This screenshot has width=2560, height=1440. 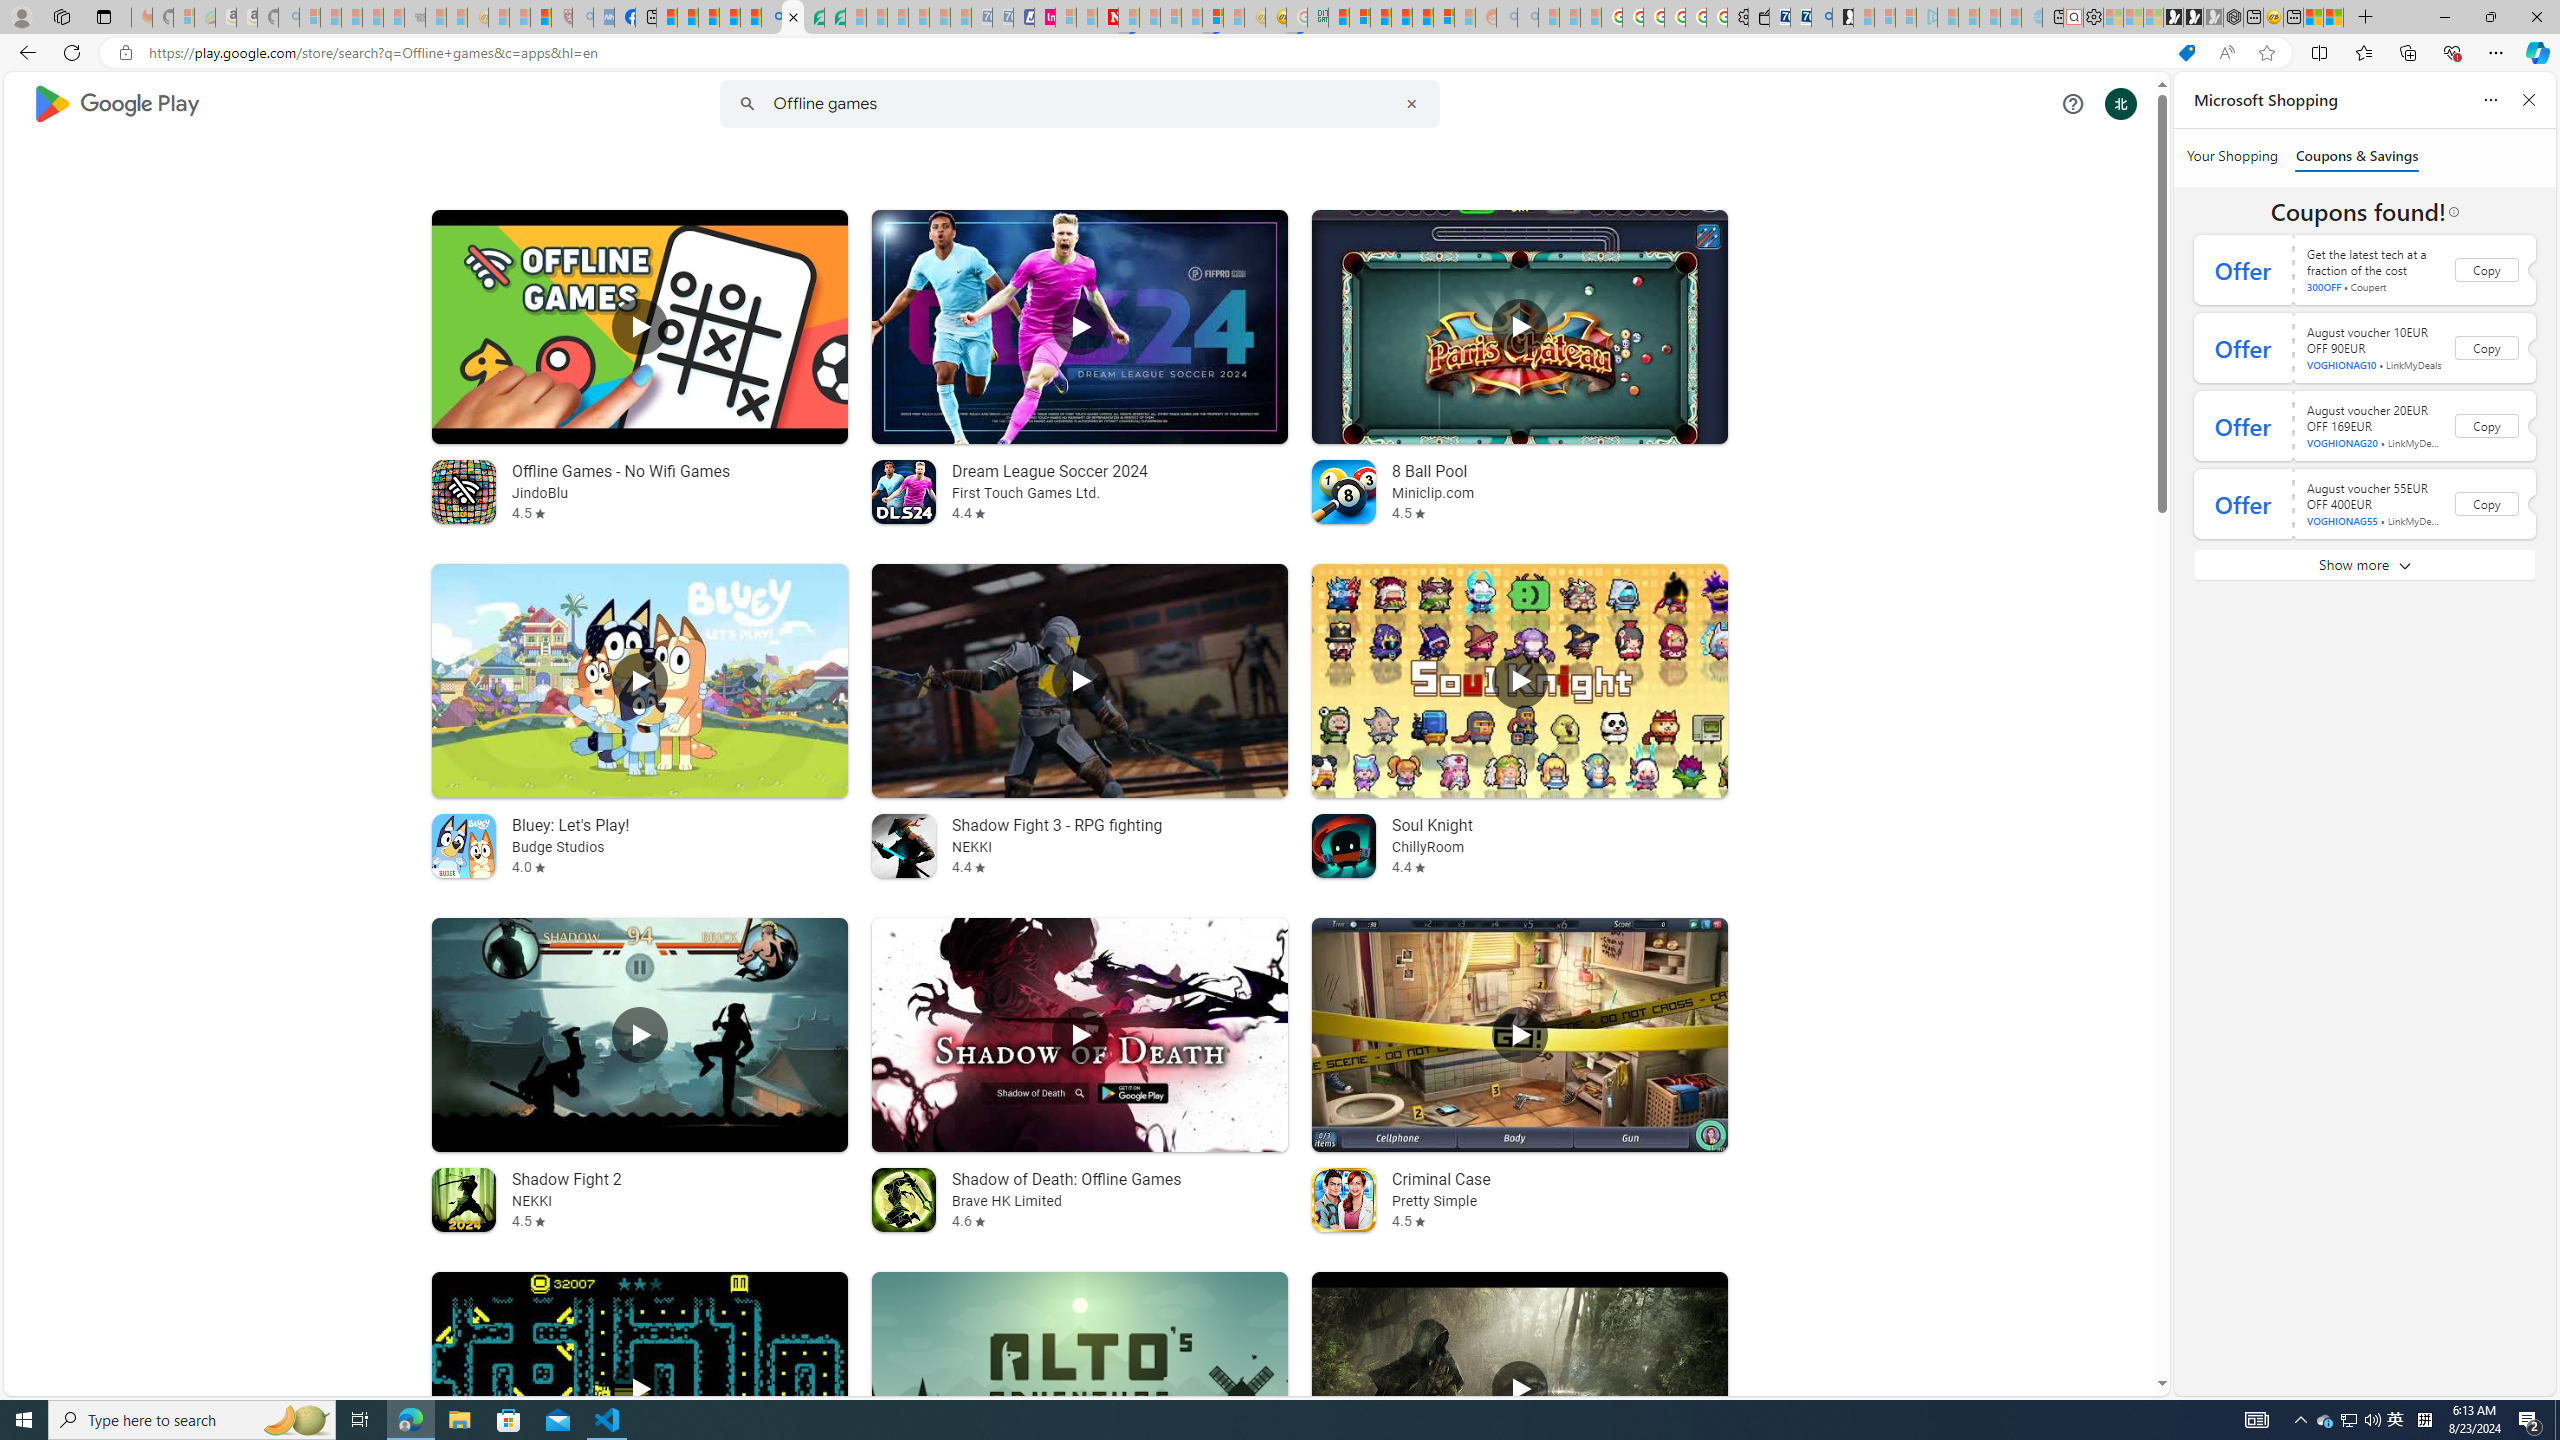 What do you see at coordinates (814, 17) in the screenshot?
I see `Terms of Use Agreement` at bounding box center [814, 17].